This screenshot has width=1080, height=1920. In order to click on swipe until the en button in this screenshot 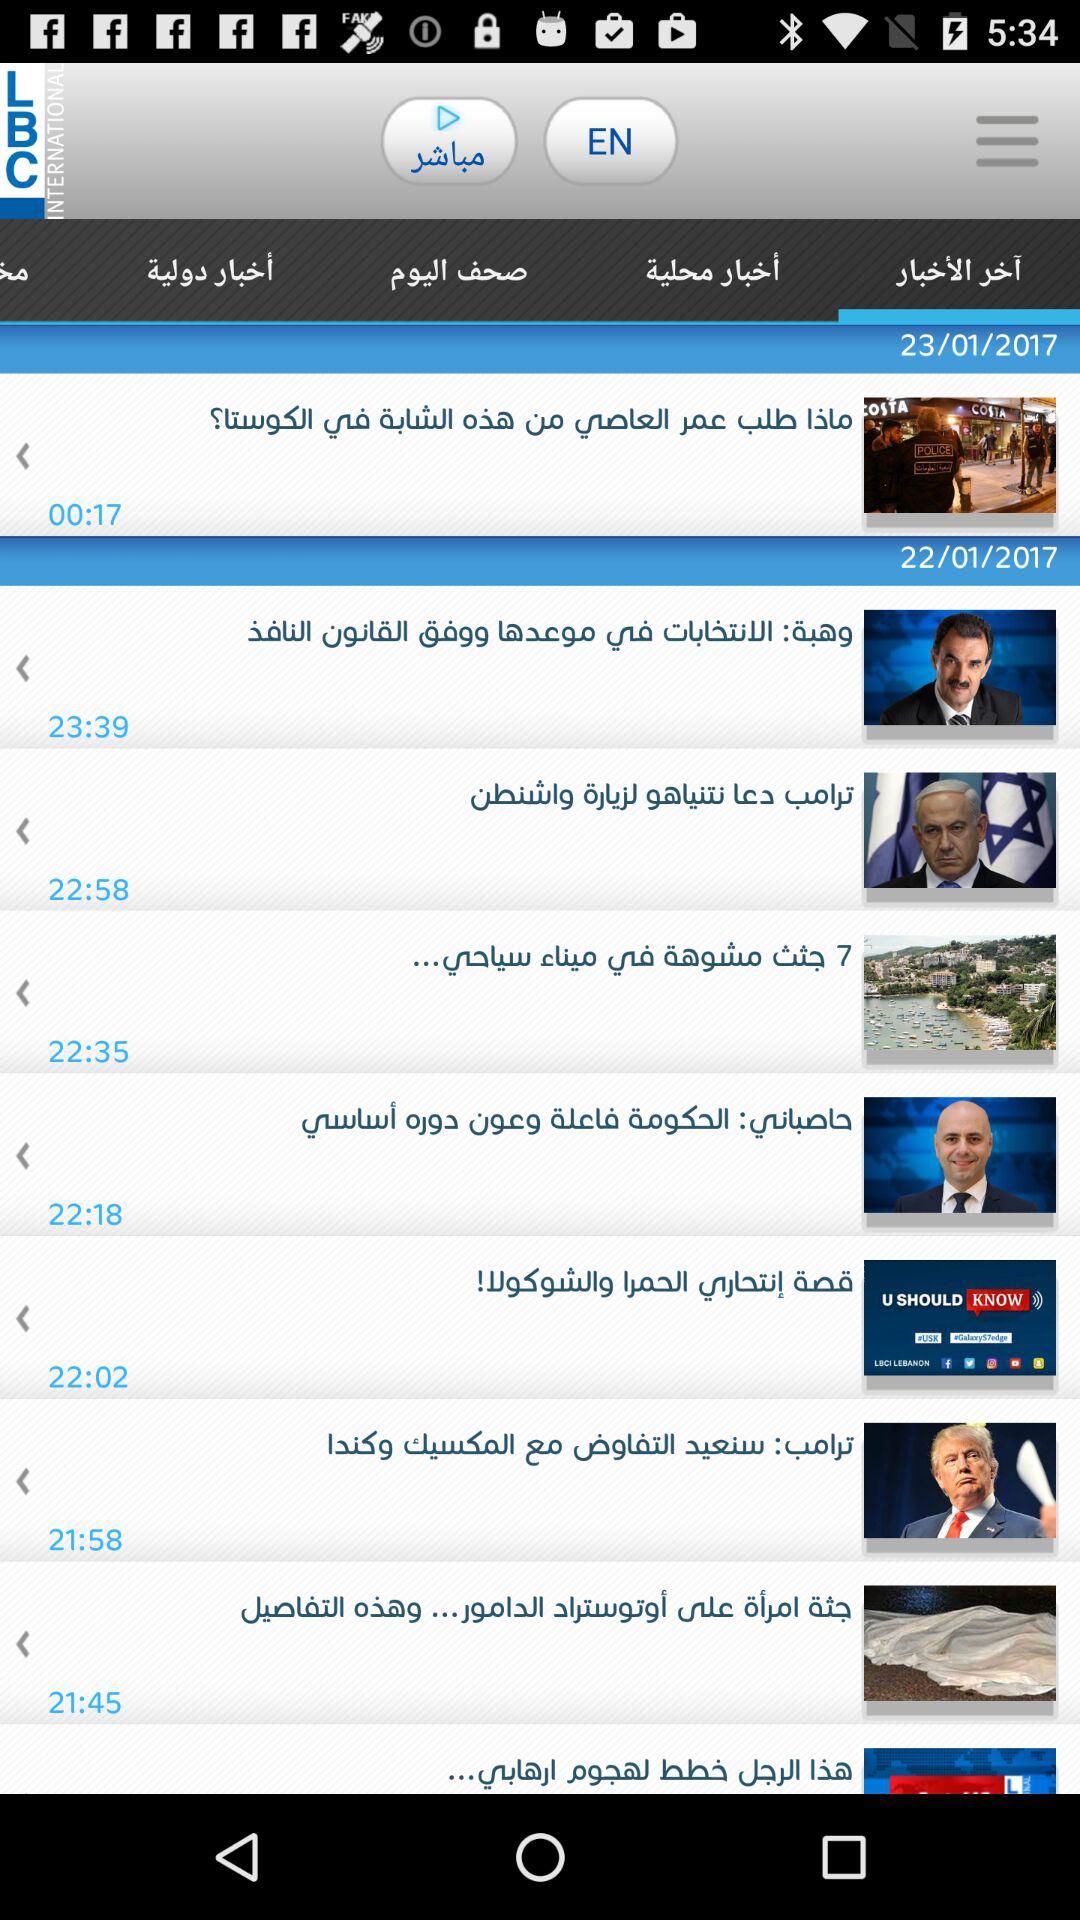, I will do `click(610, 140)`.